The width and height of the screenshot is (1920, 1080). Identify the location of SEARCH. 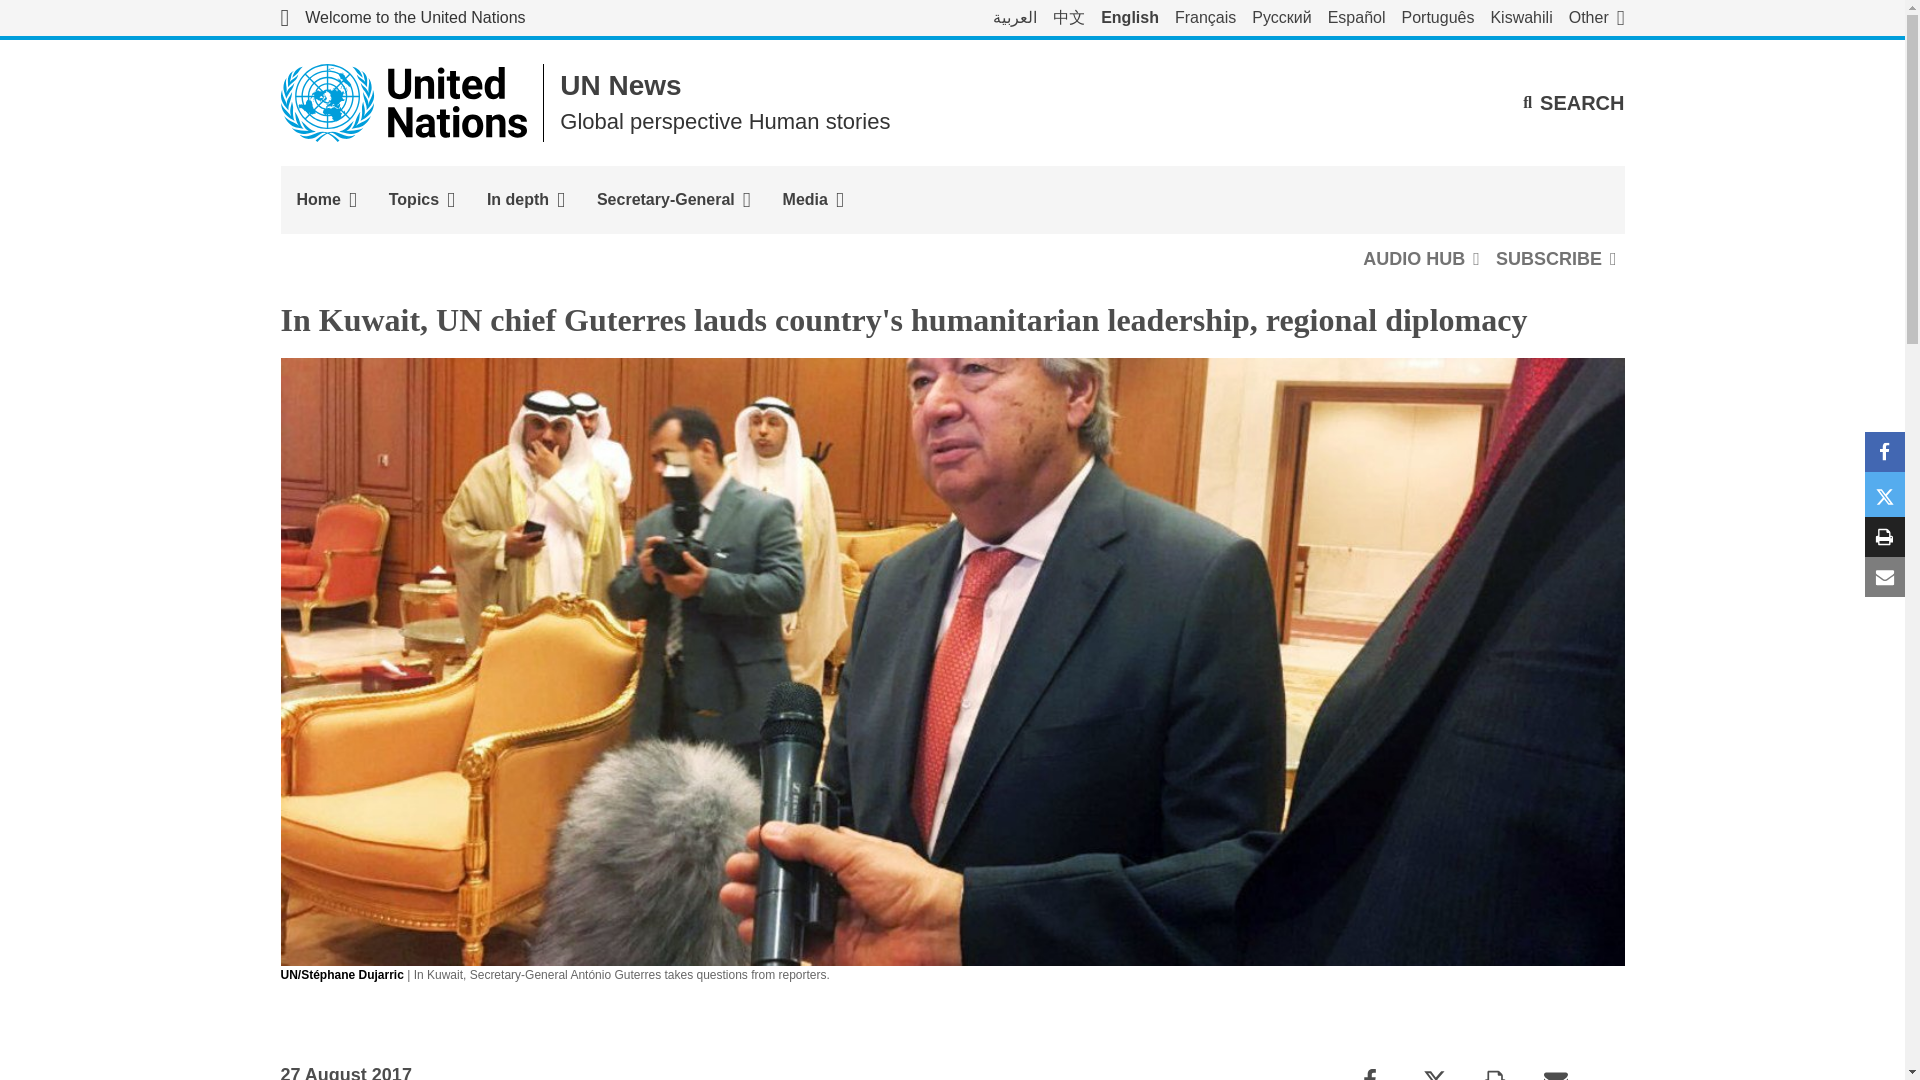
(1573, 102).